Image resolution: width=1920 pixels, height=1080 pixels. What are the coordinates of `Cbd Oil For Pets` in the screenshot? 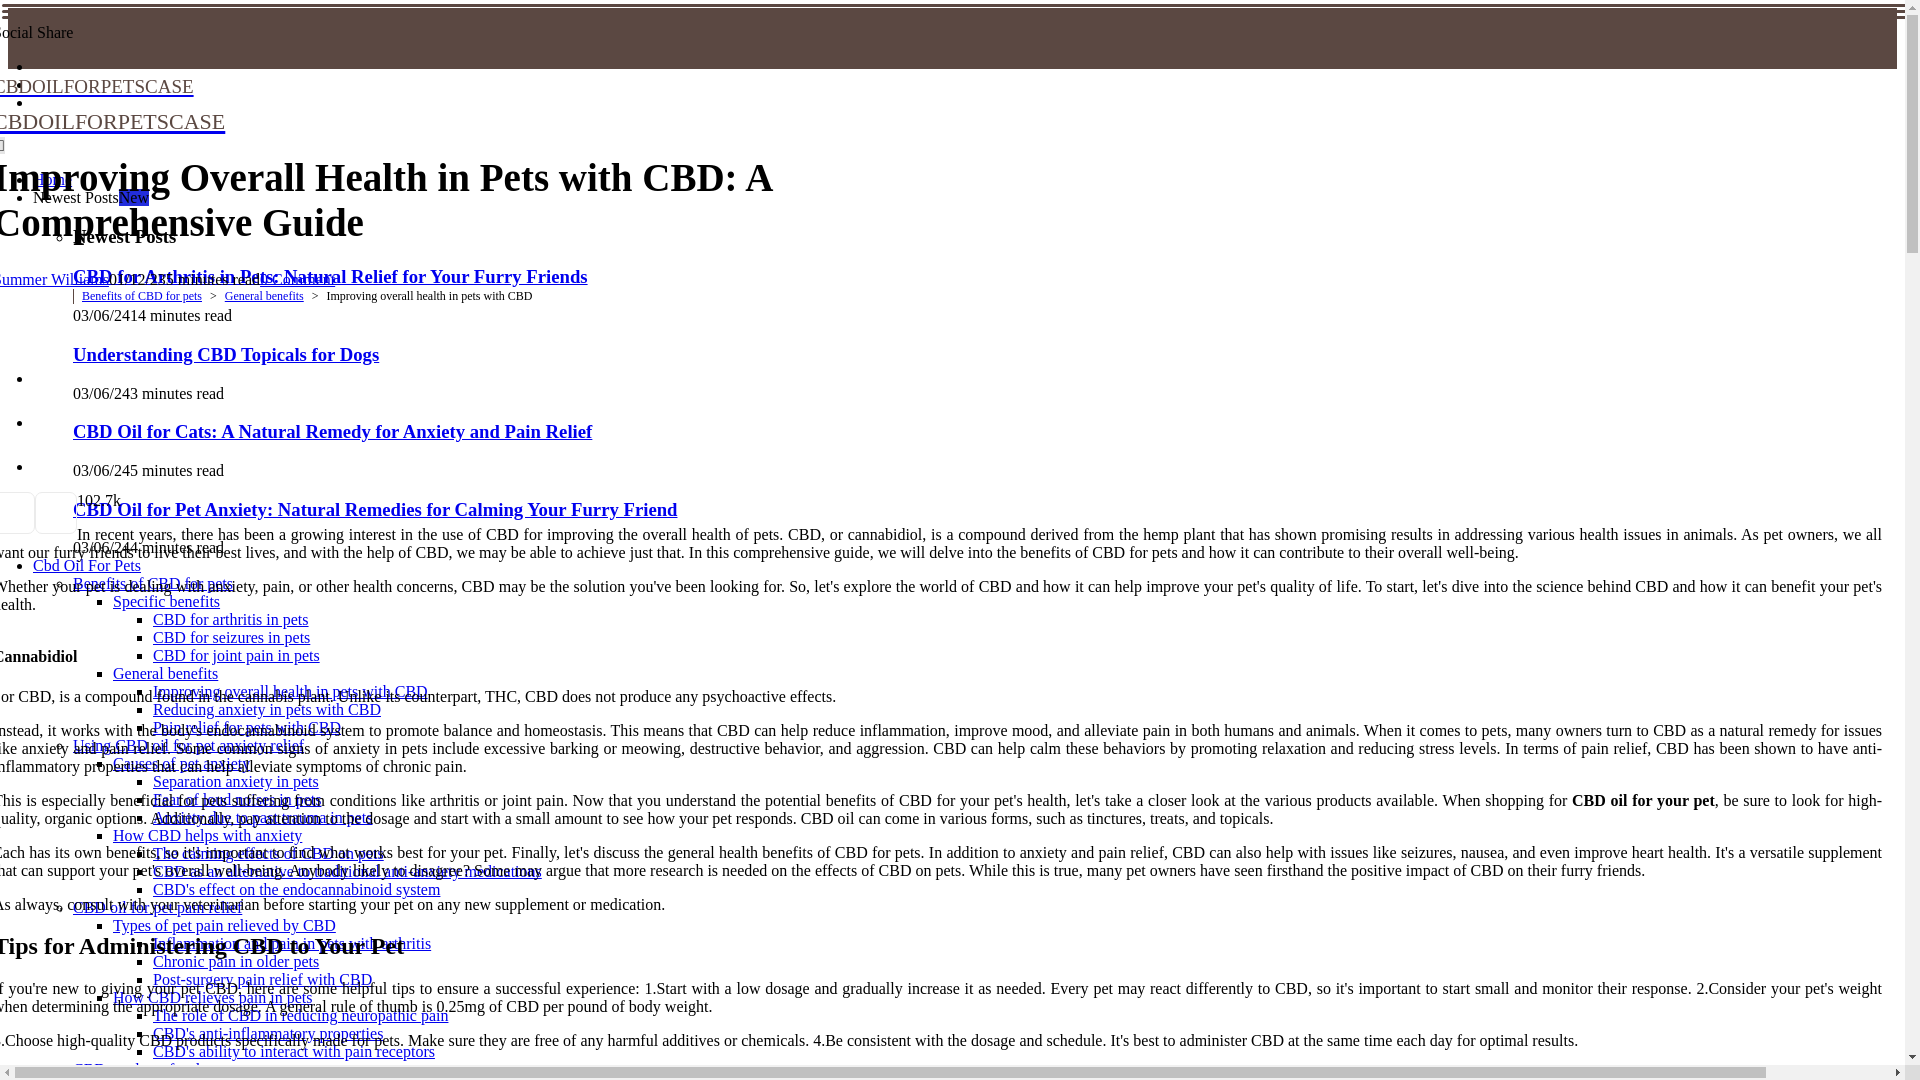 It's located at (86, 565).